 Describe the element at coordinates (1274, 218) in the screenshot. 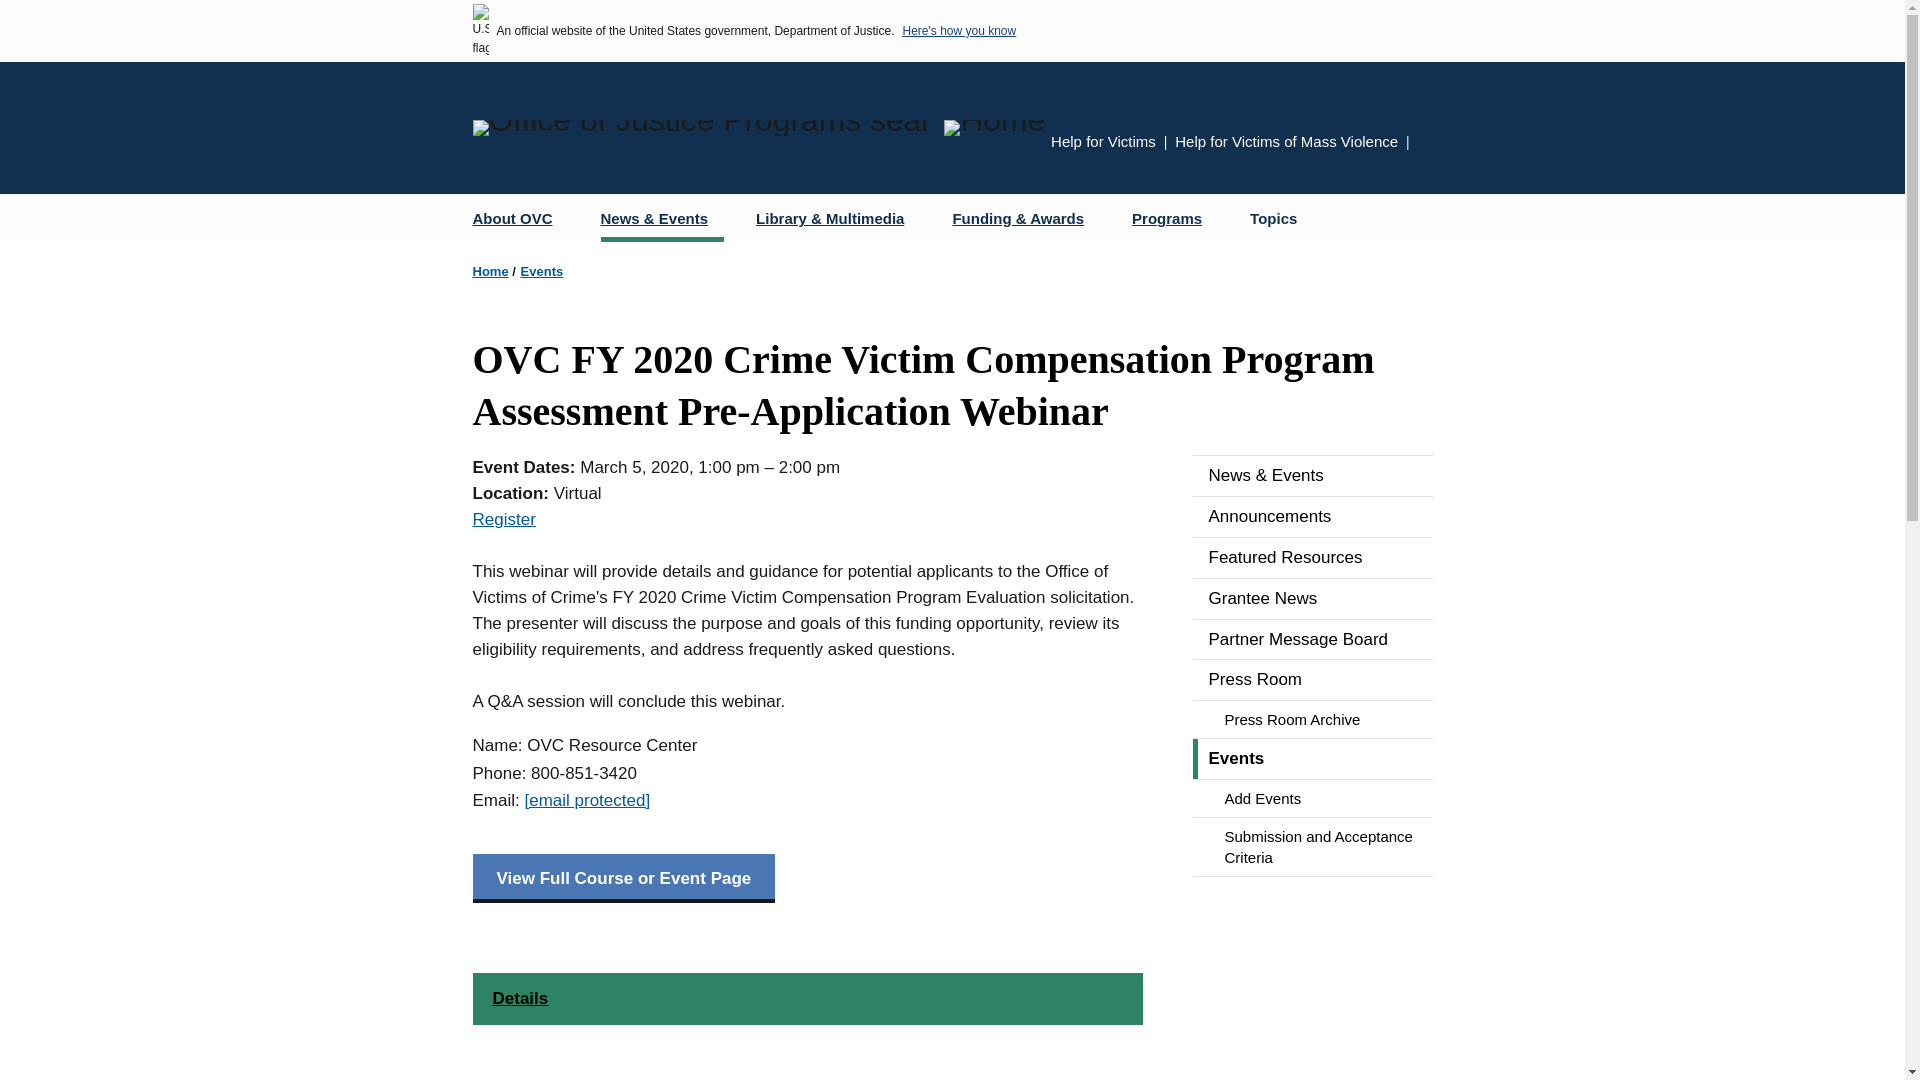

I see `Topics` at that location.